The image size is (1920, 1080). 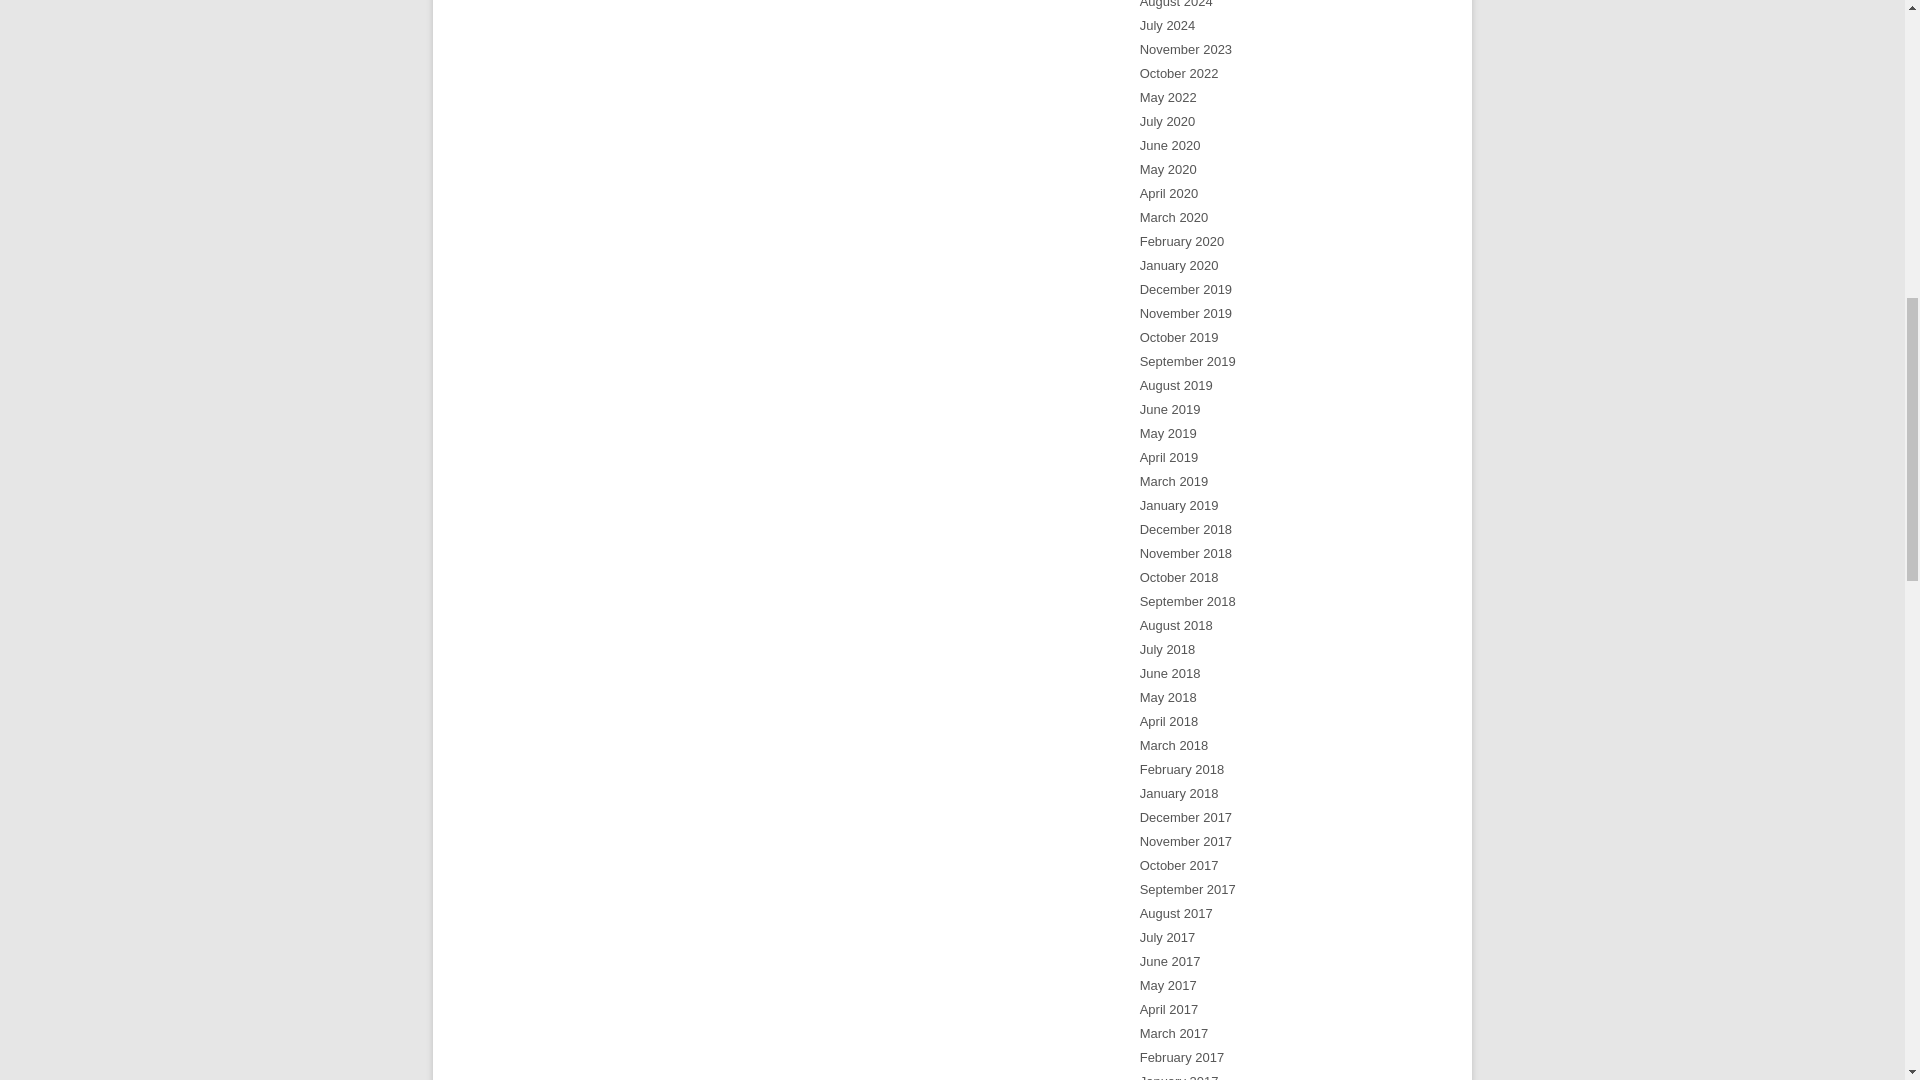 What do you see at coordinates (1170, 146) in the screenshot?
I see `June 2020` at bounding box center [1170, 146].